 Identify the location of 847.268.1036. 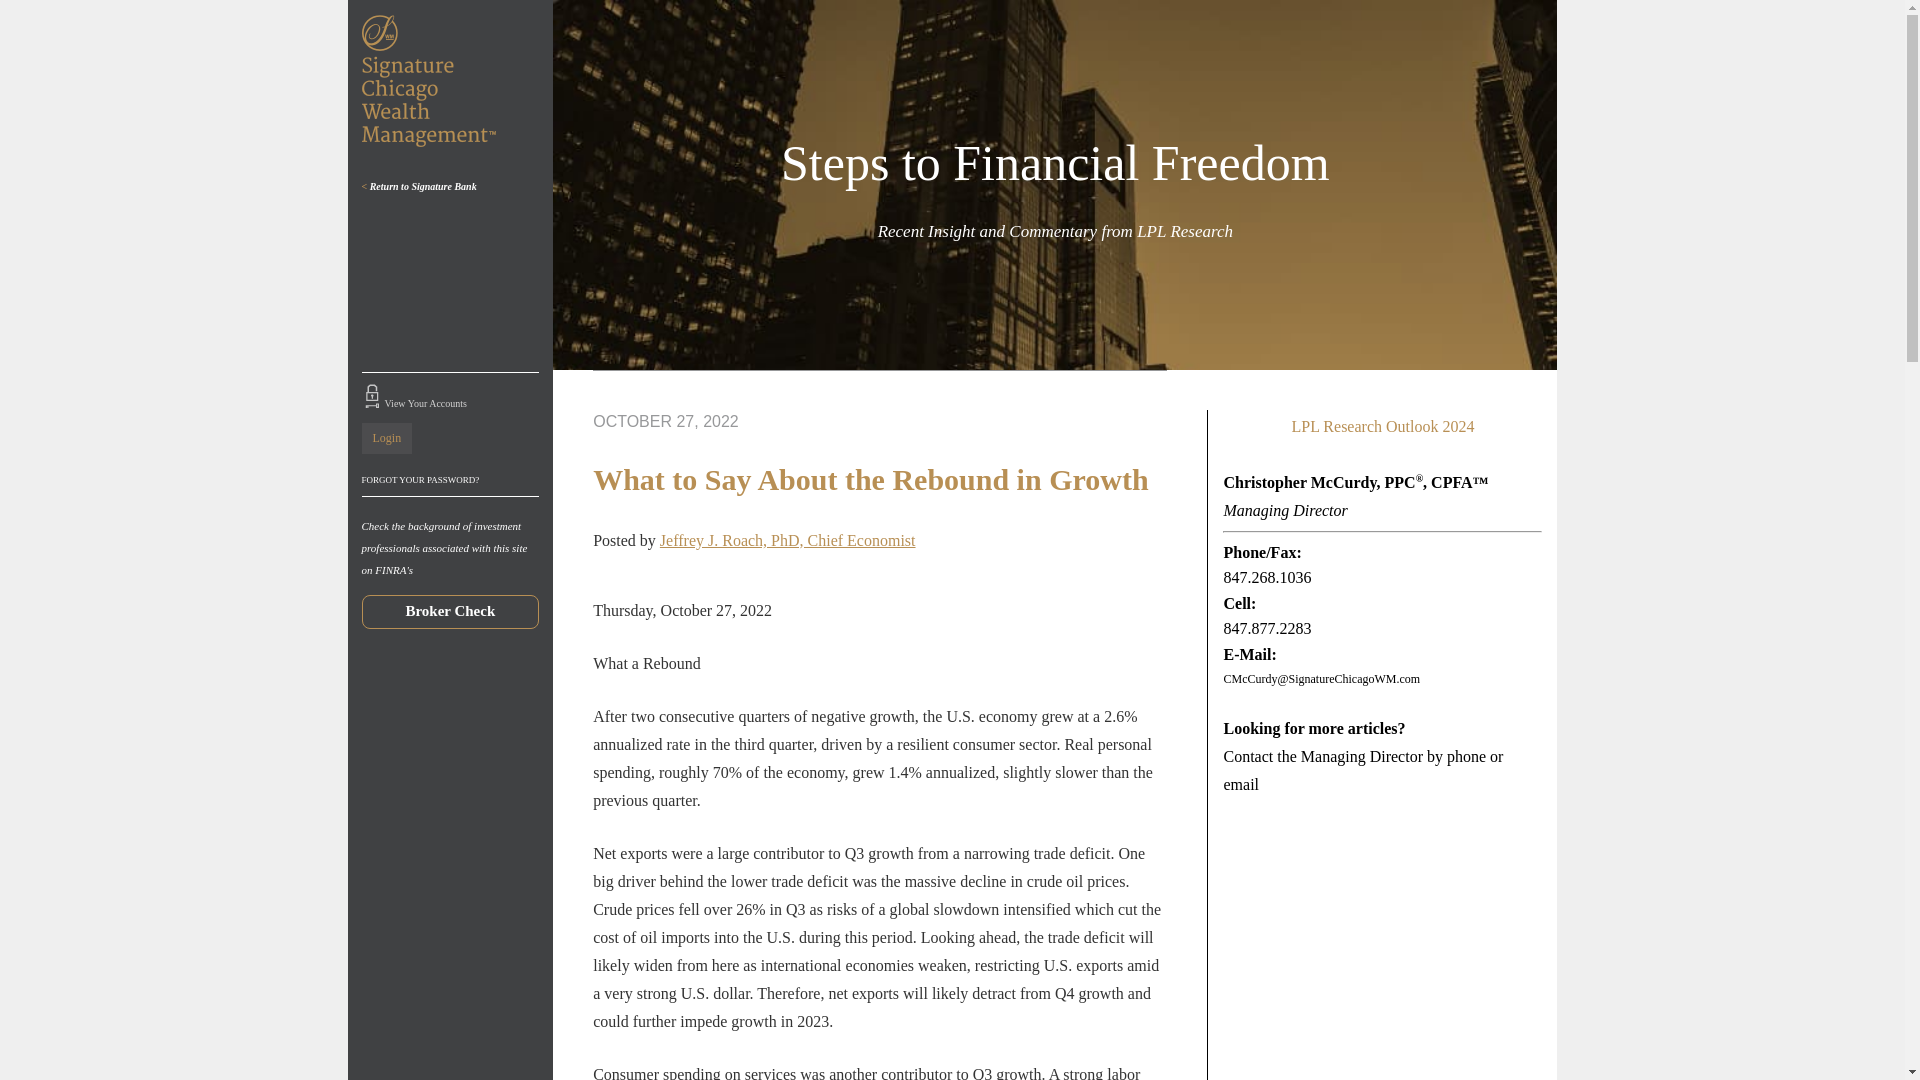
(1267, 578).